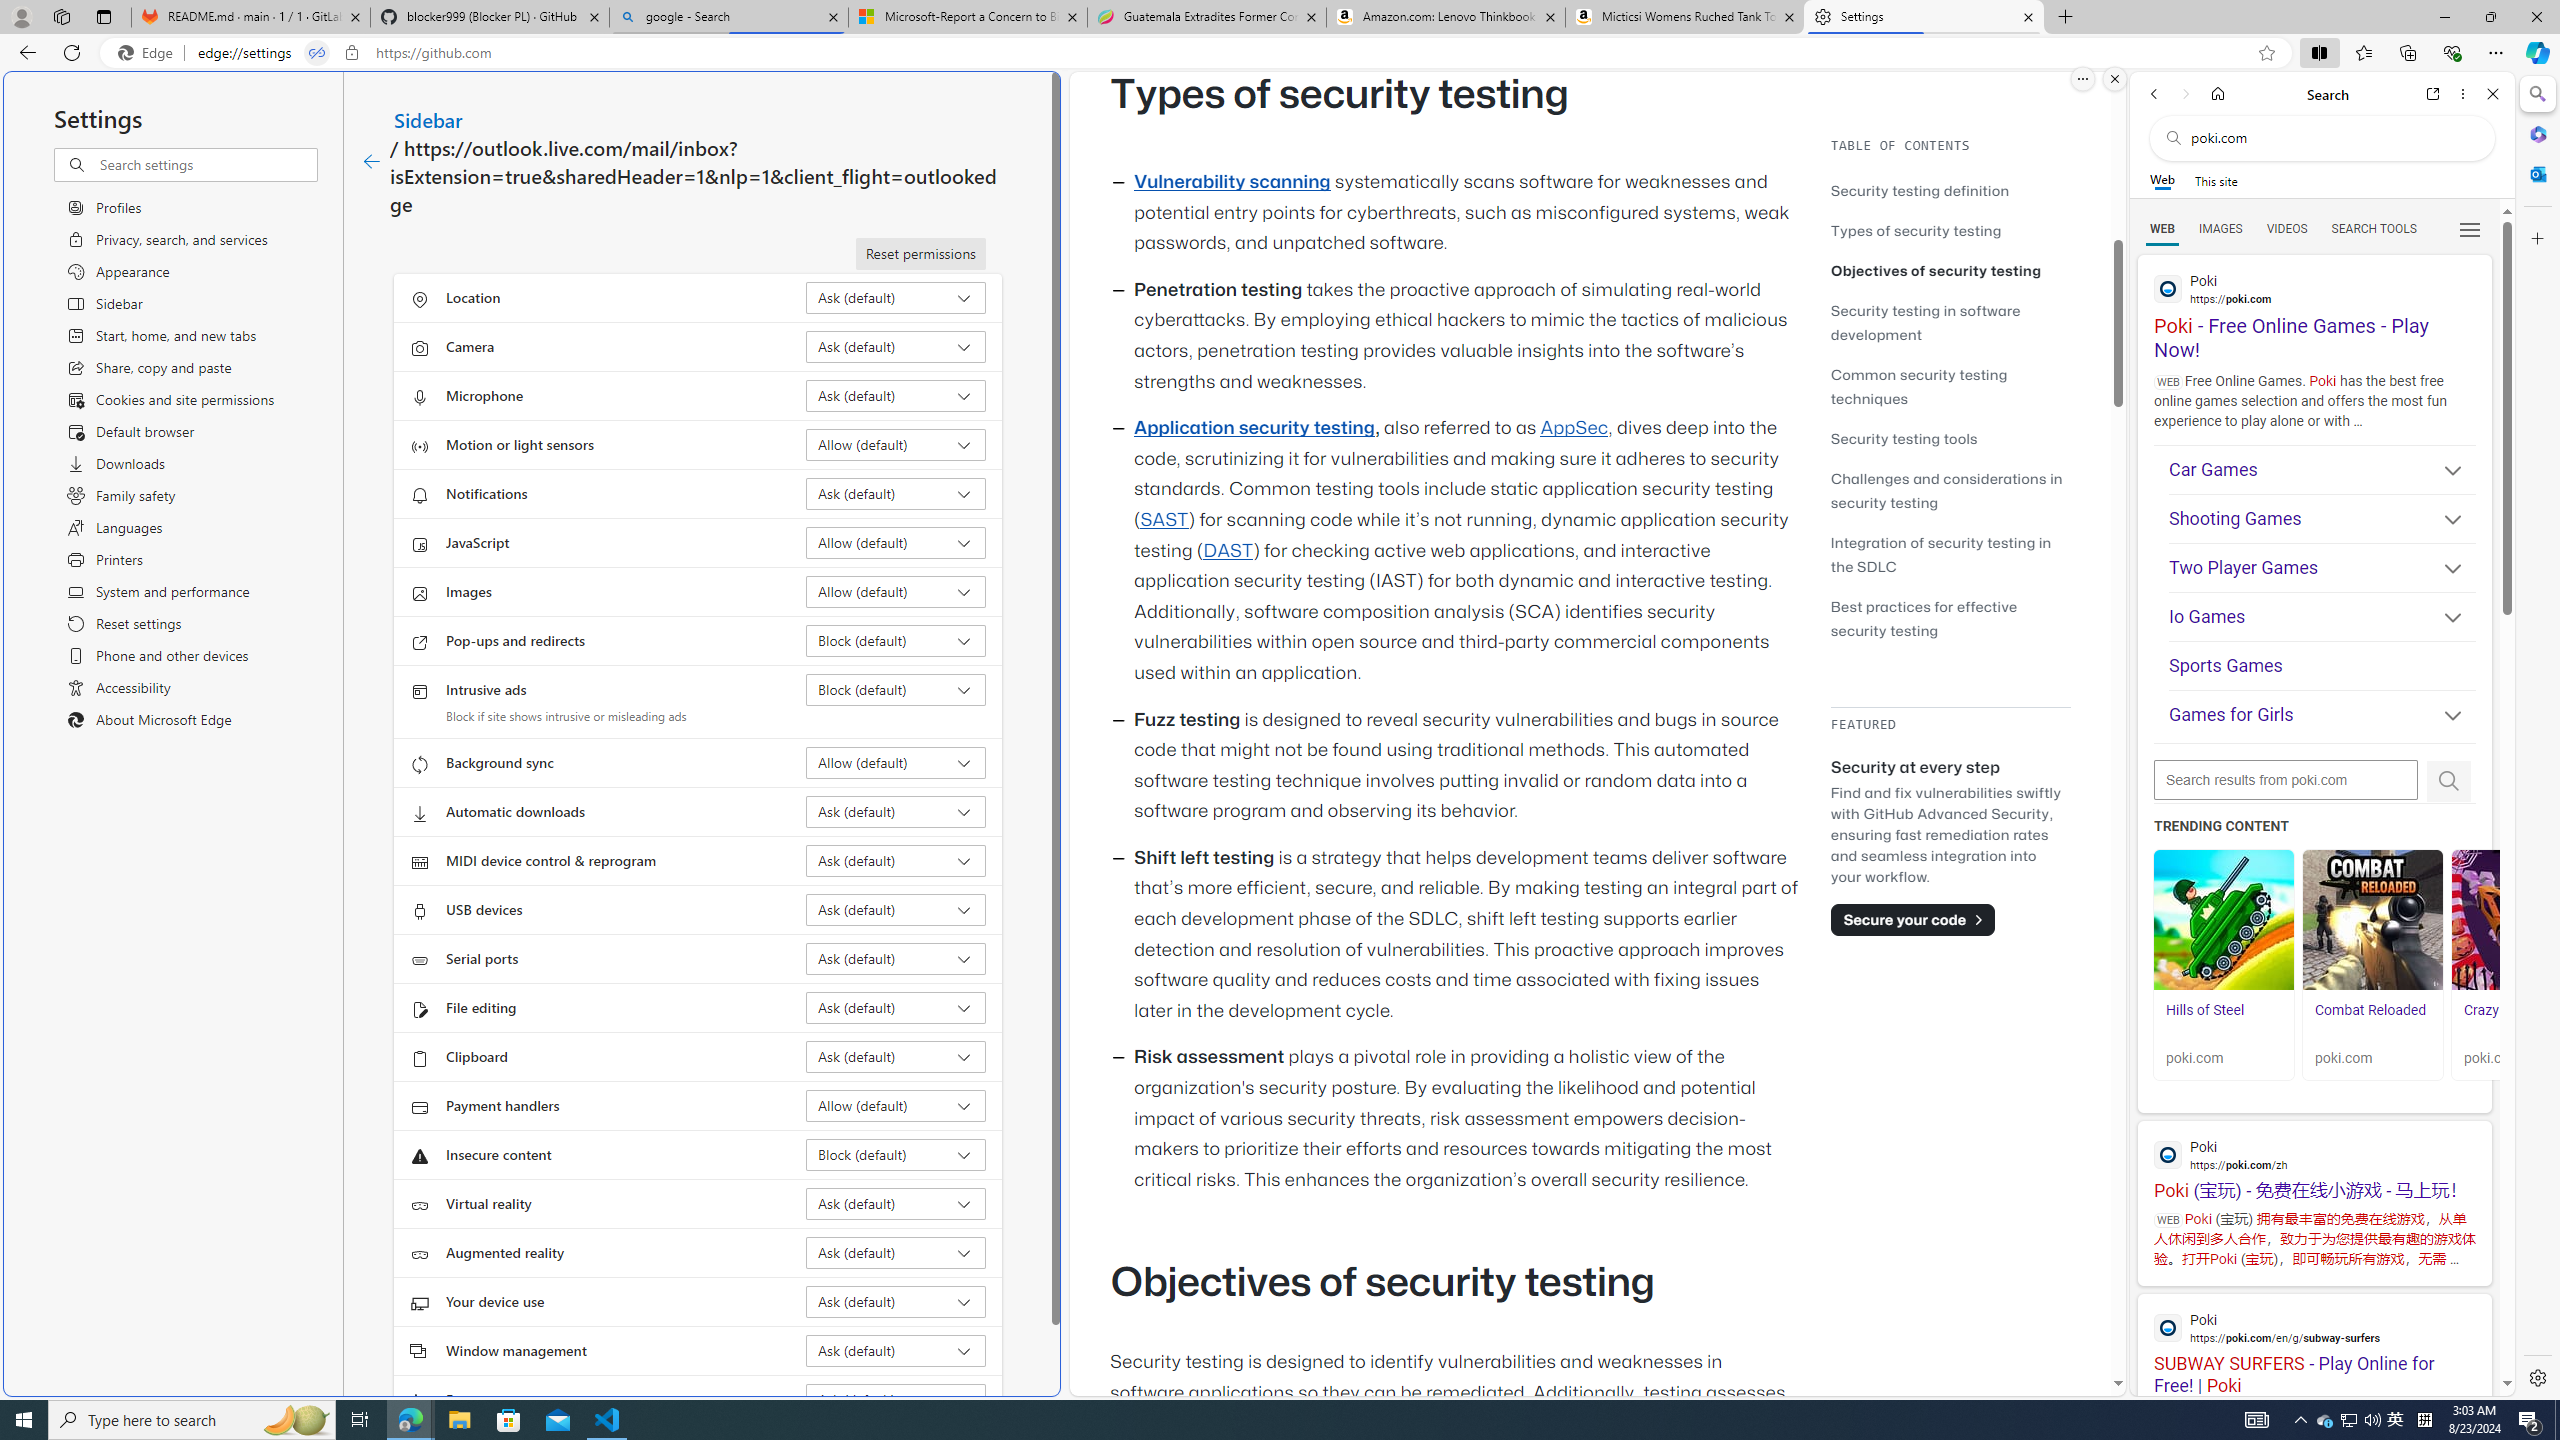  What do you see at coordinates (2444, 570) in the screenshot?
I see `Show More Two Player Games` at bounding box center [2444, 570].